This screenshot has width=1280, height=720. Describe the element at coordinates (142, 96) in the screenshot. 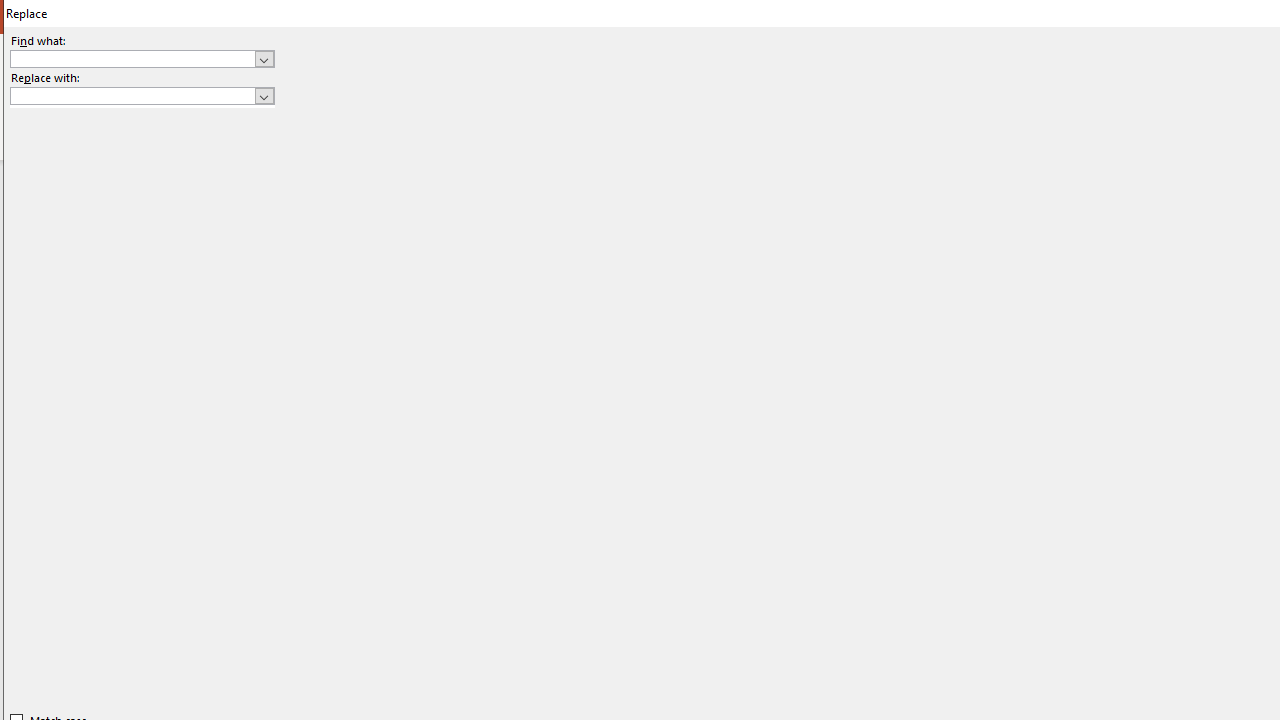

I see `Replace with` at that location.